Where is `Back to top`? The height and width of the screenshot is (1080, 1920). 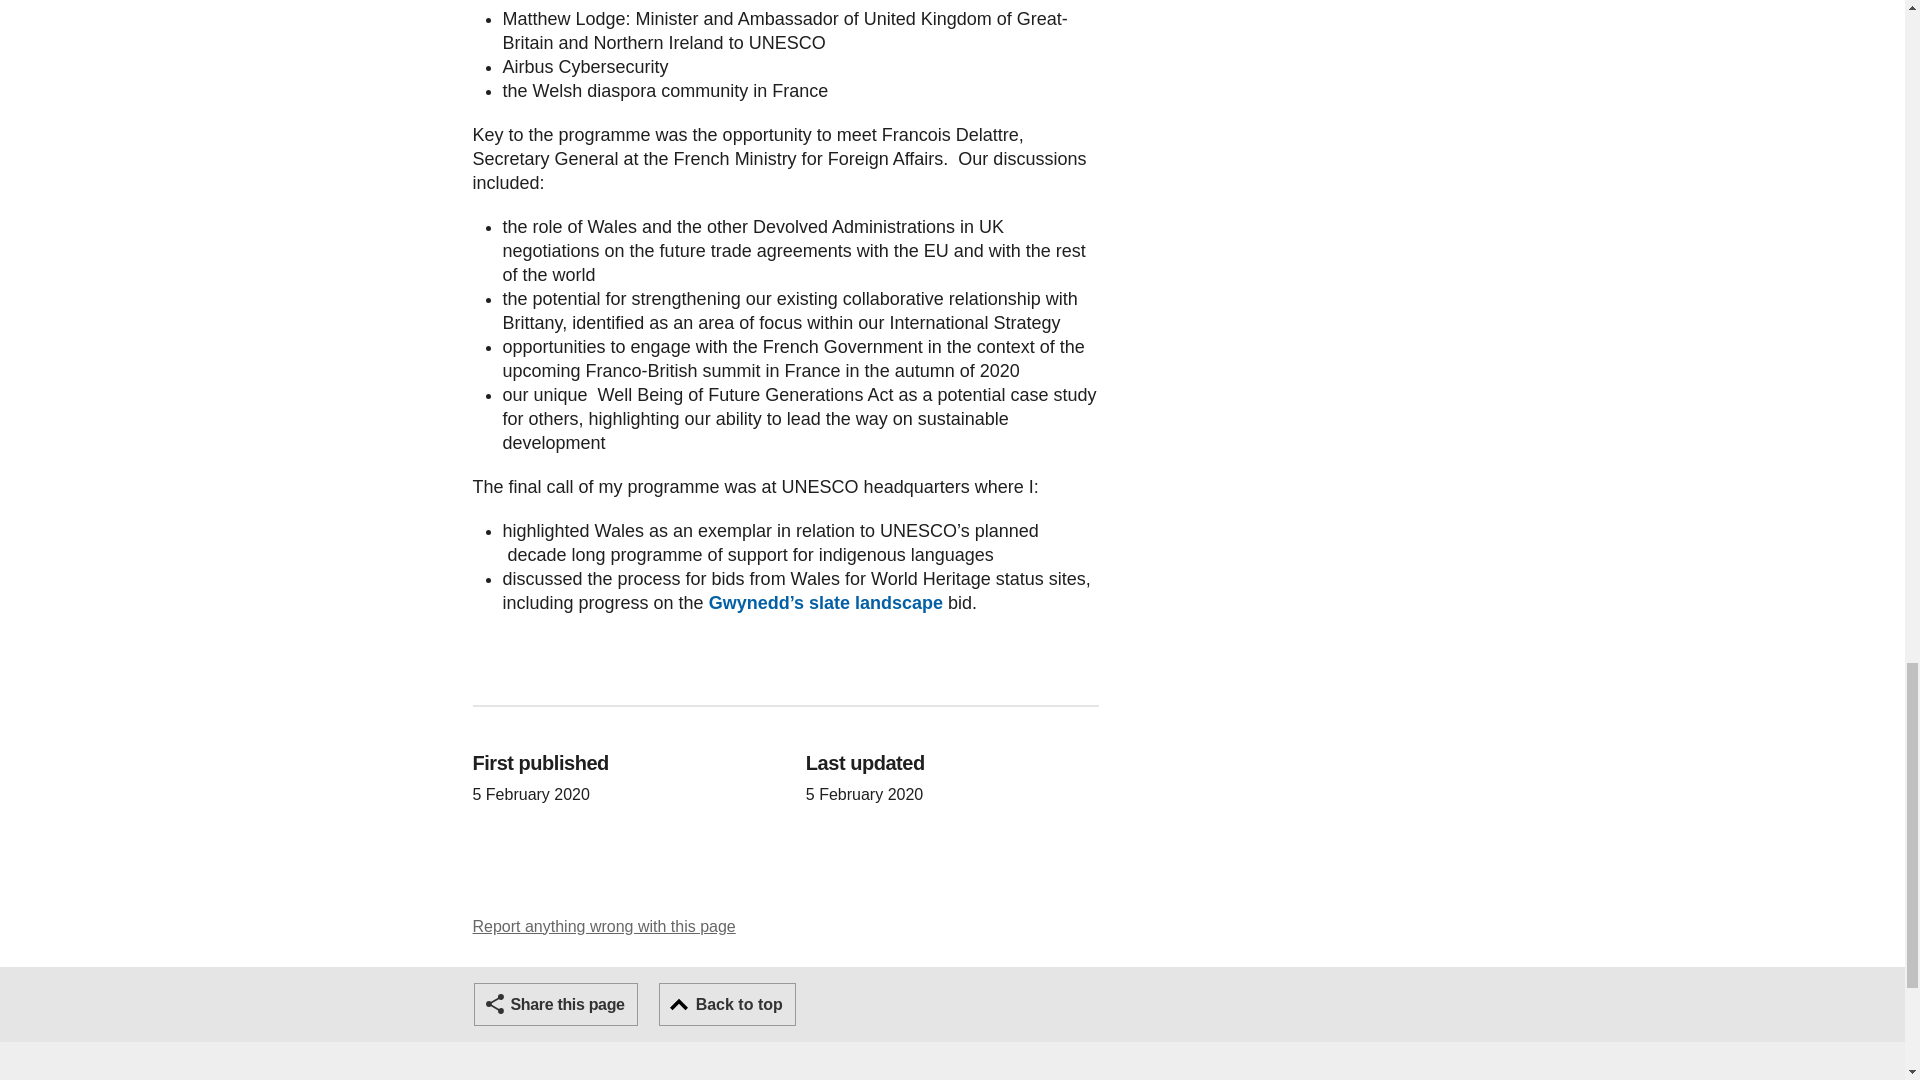 Back to top is located at coordinates (727, 1004).